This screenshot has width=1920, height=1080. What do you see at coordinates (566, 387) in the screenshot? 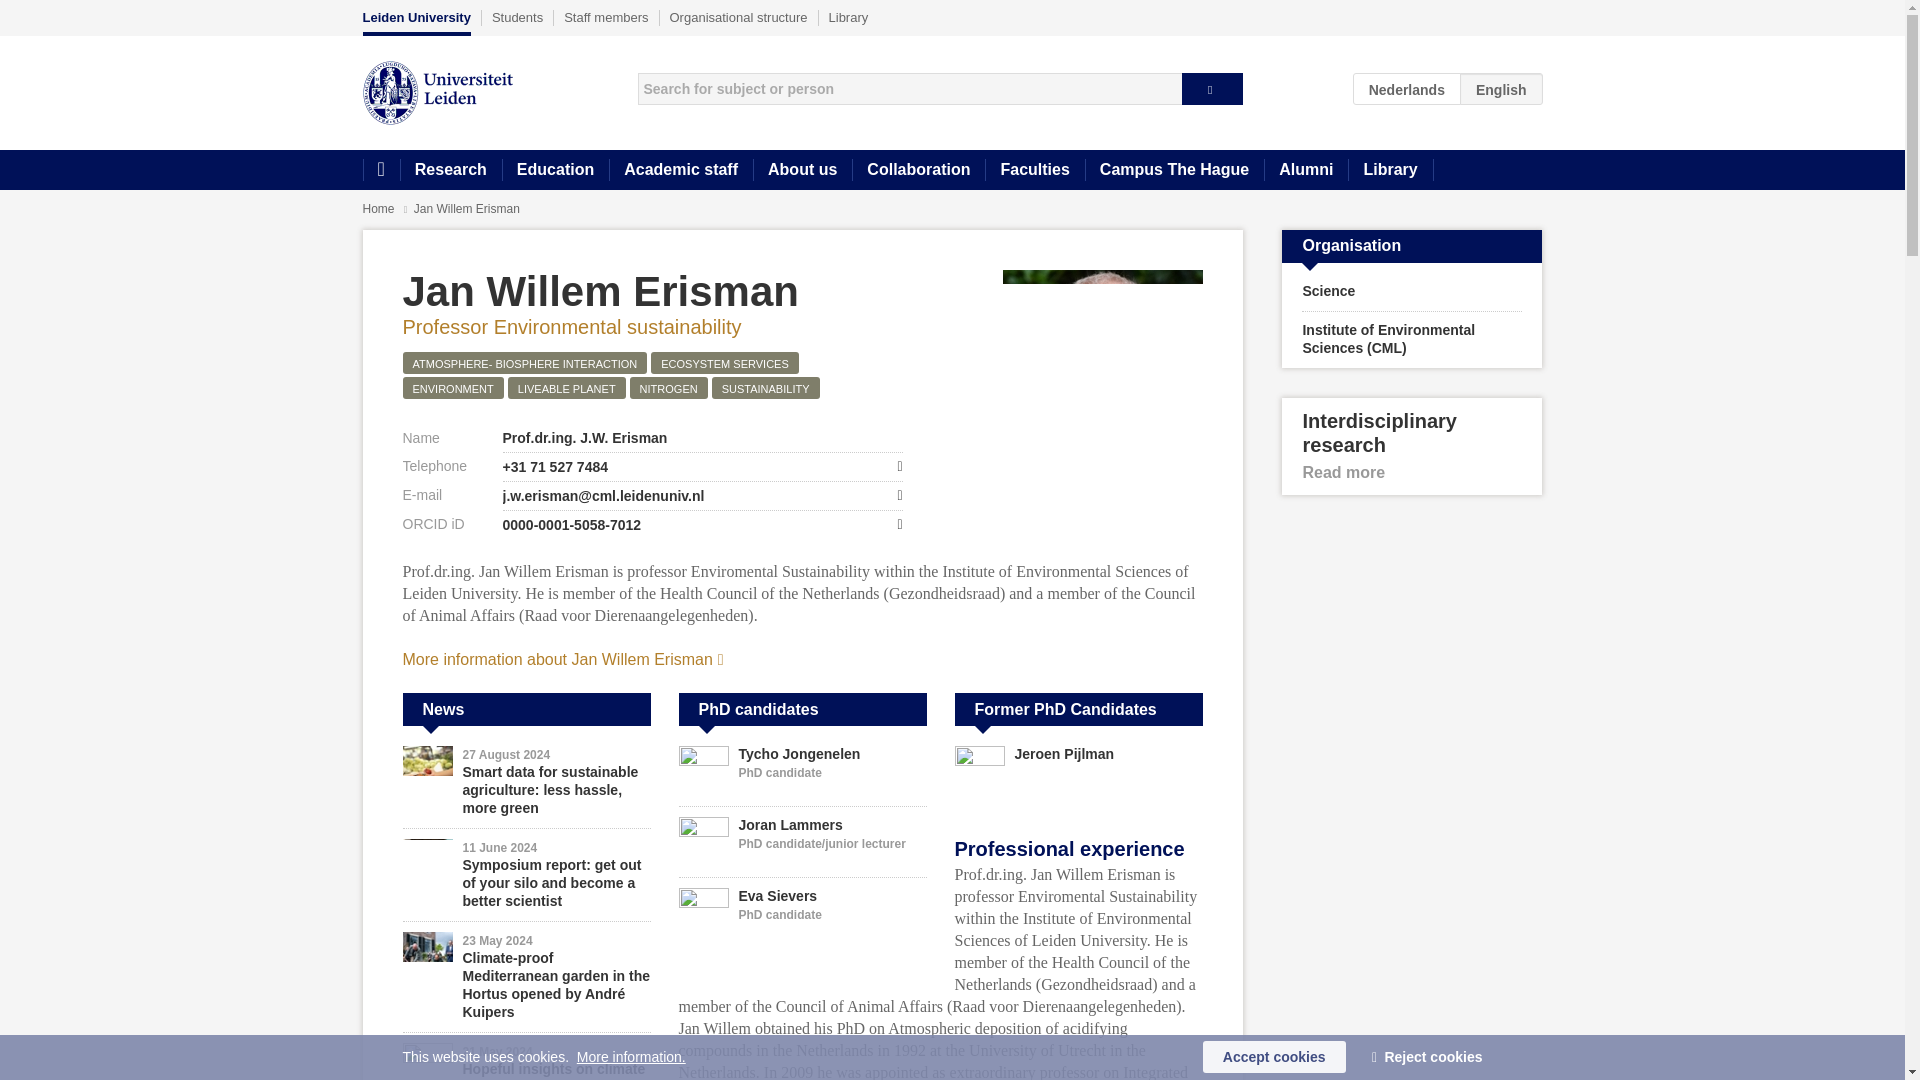
I see `LIVEABLE PLANET` at bounding box center [566, 387].